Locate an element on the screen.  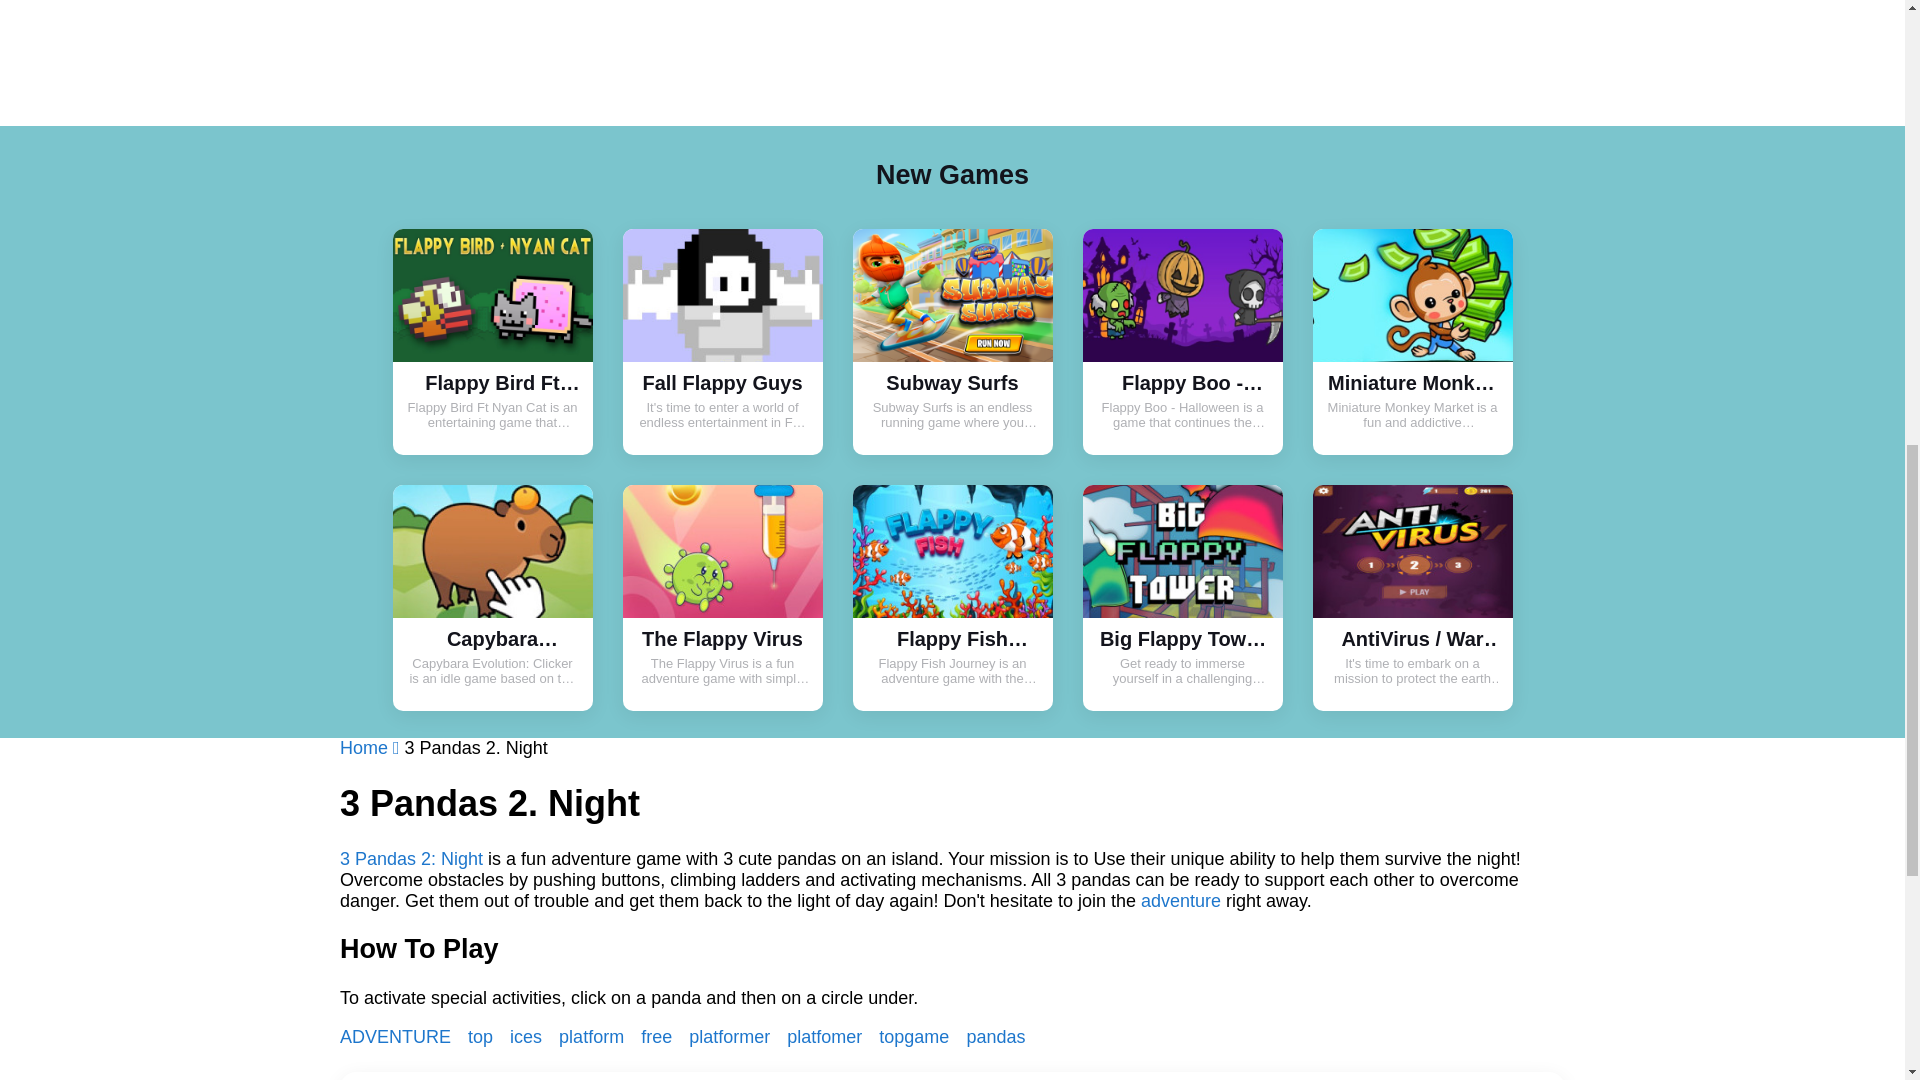
topgame is located at coordinates (916, 1036).